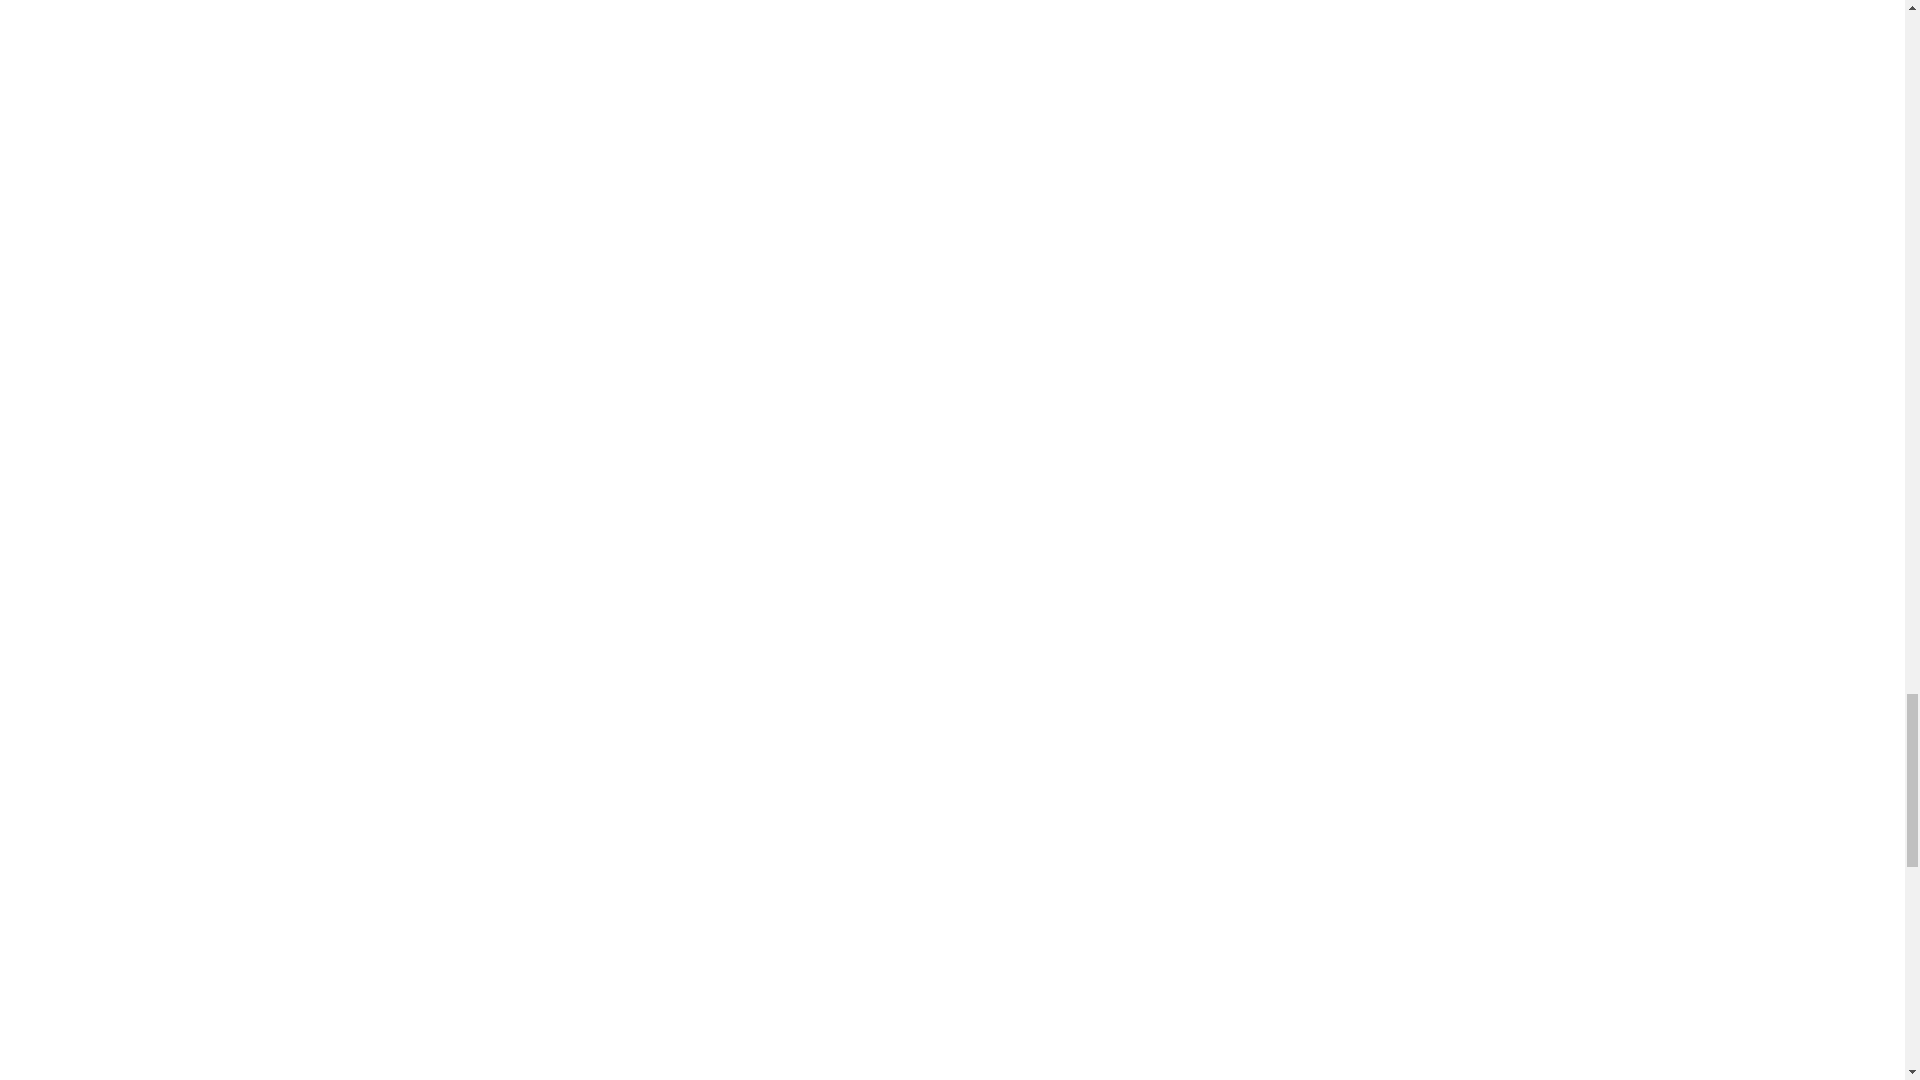  I want to click on ABOUT, so click(1105, 24).